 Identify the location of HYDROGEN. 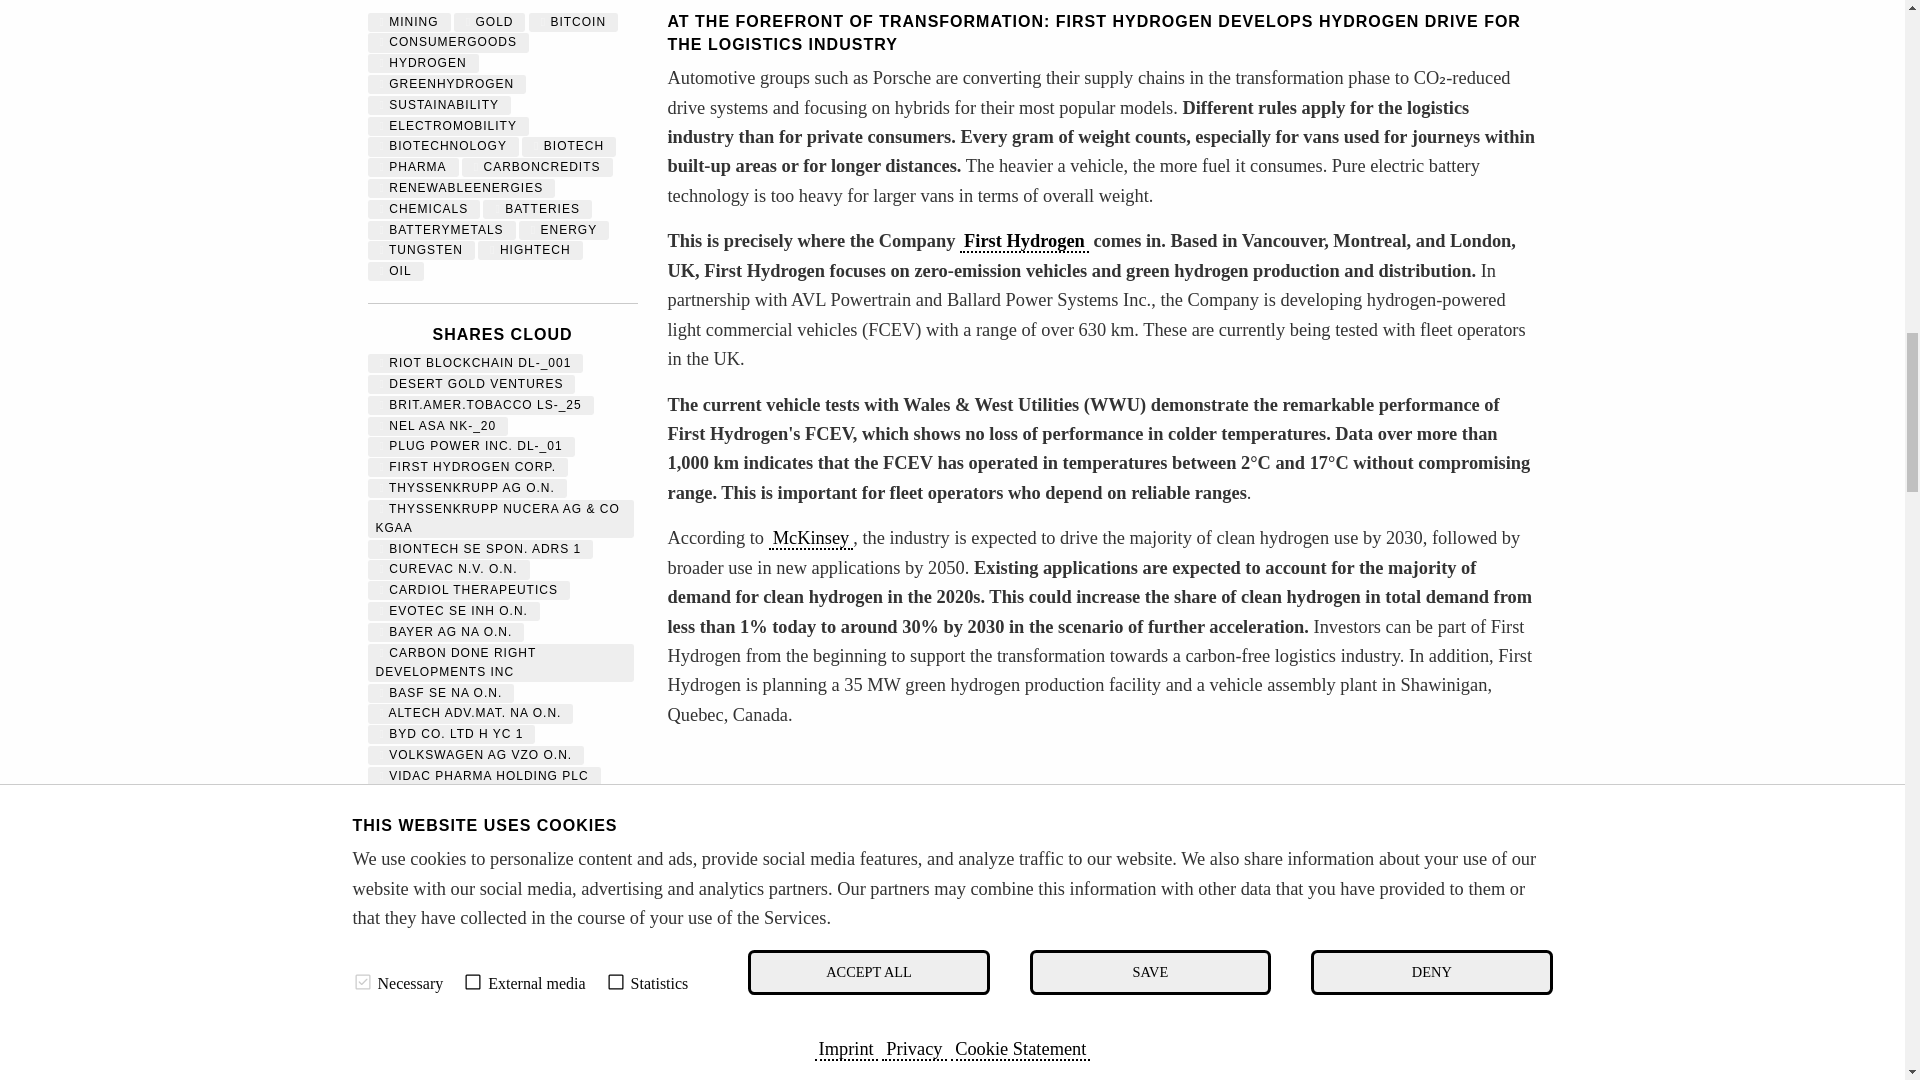
(423, 63).